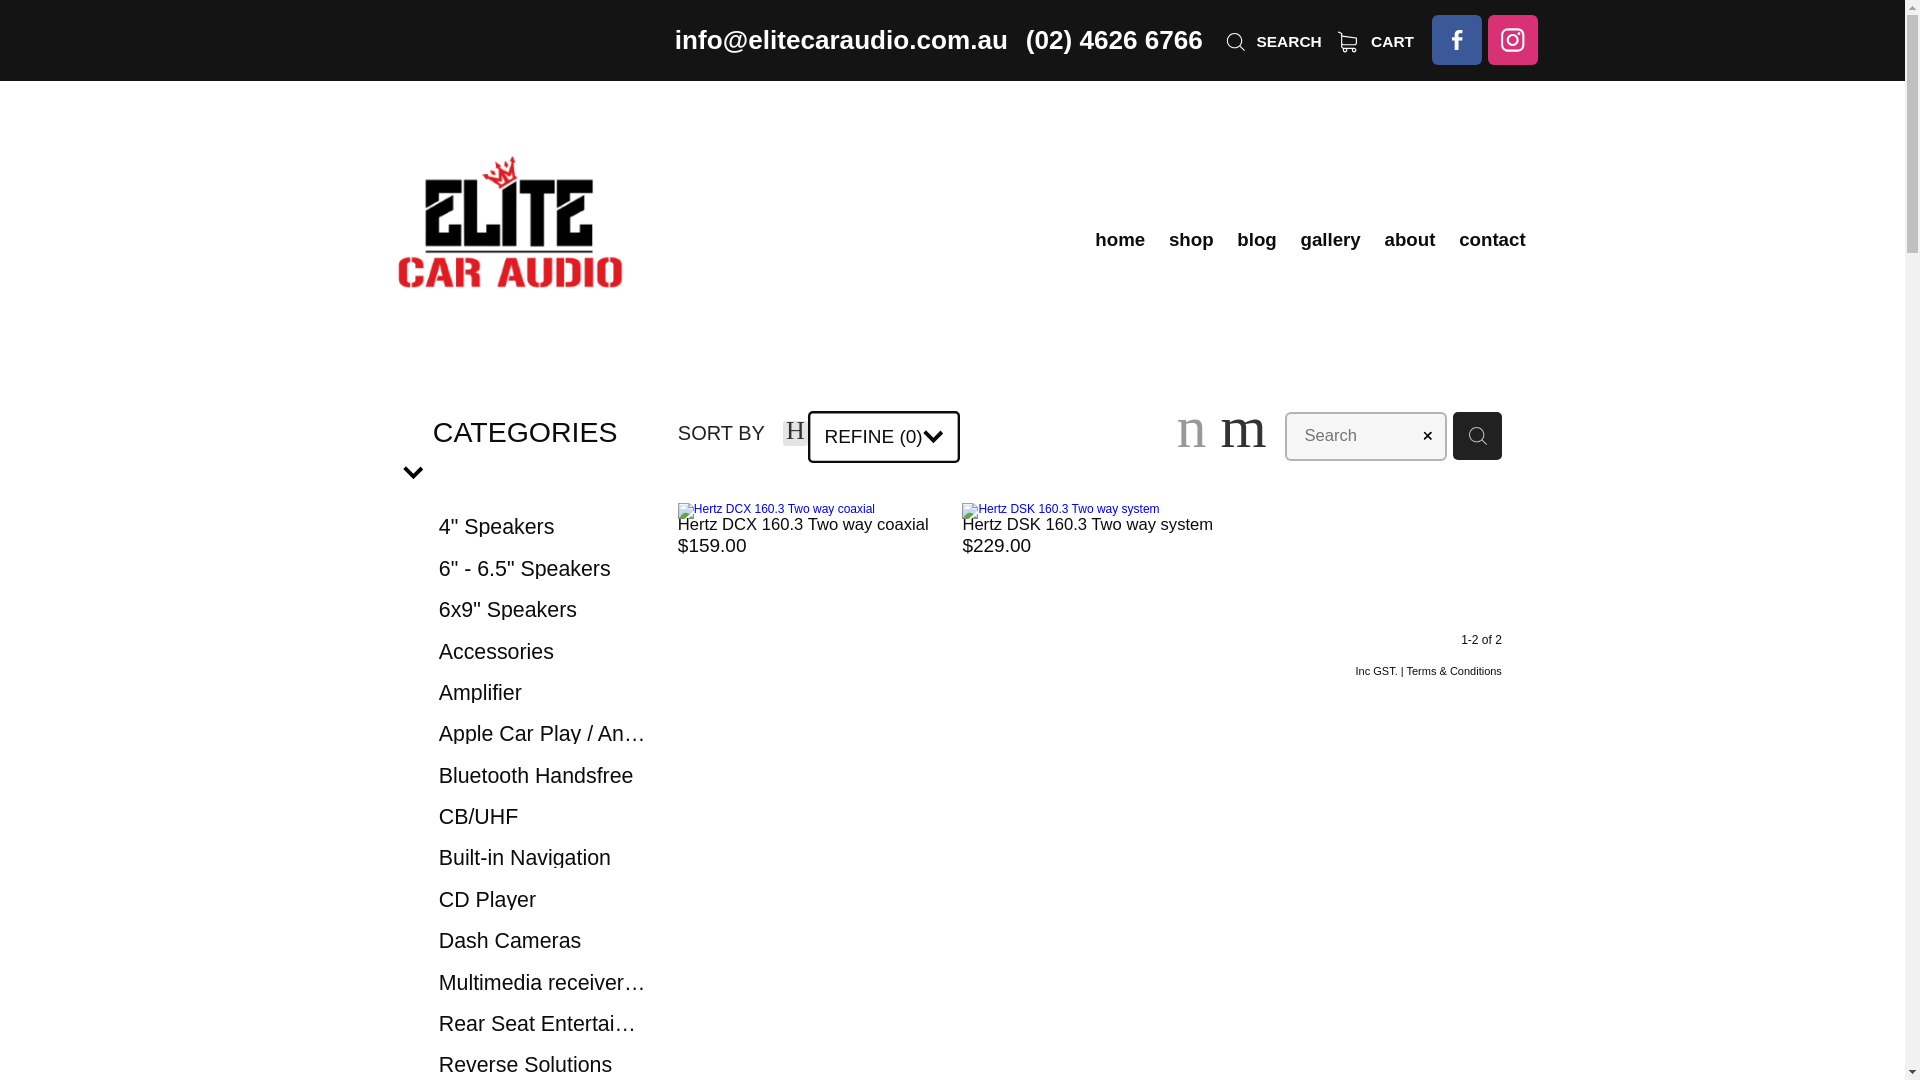 The width and height of the screenshot is (1920, 1080). What do you see at coordinates (543, 527) in the screenshot?
I see `4" Speakers` at bounding box center [543, 527].